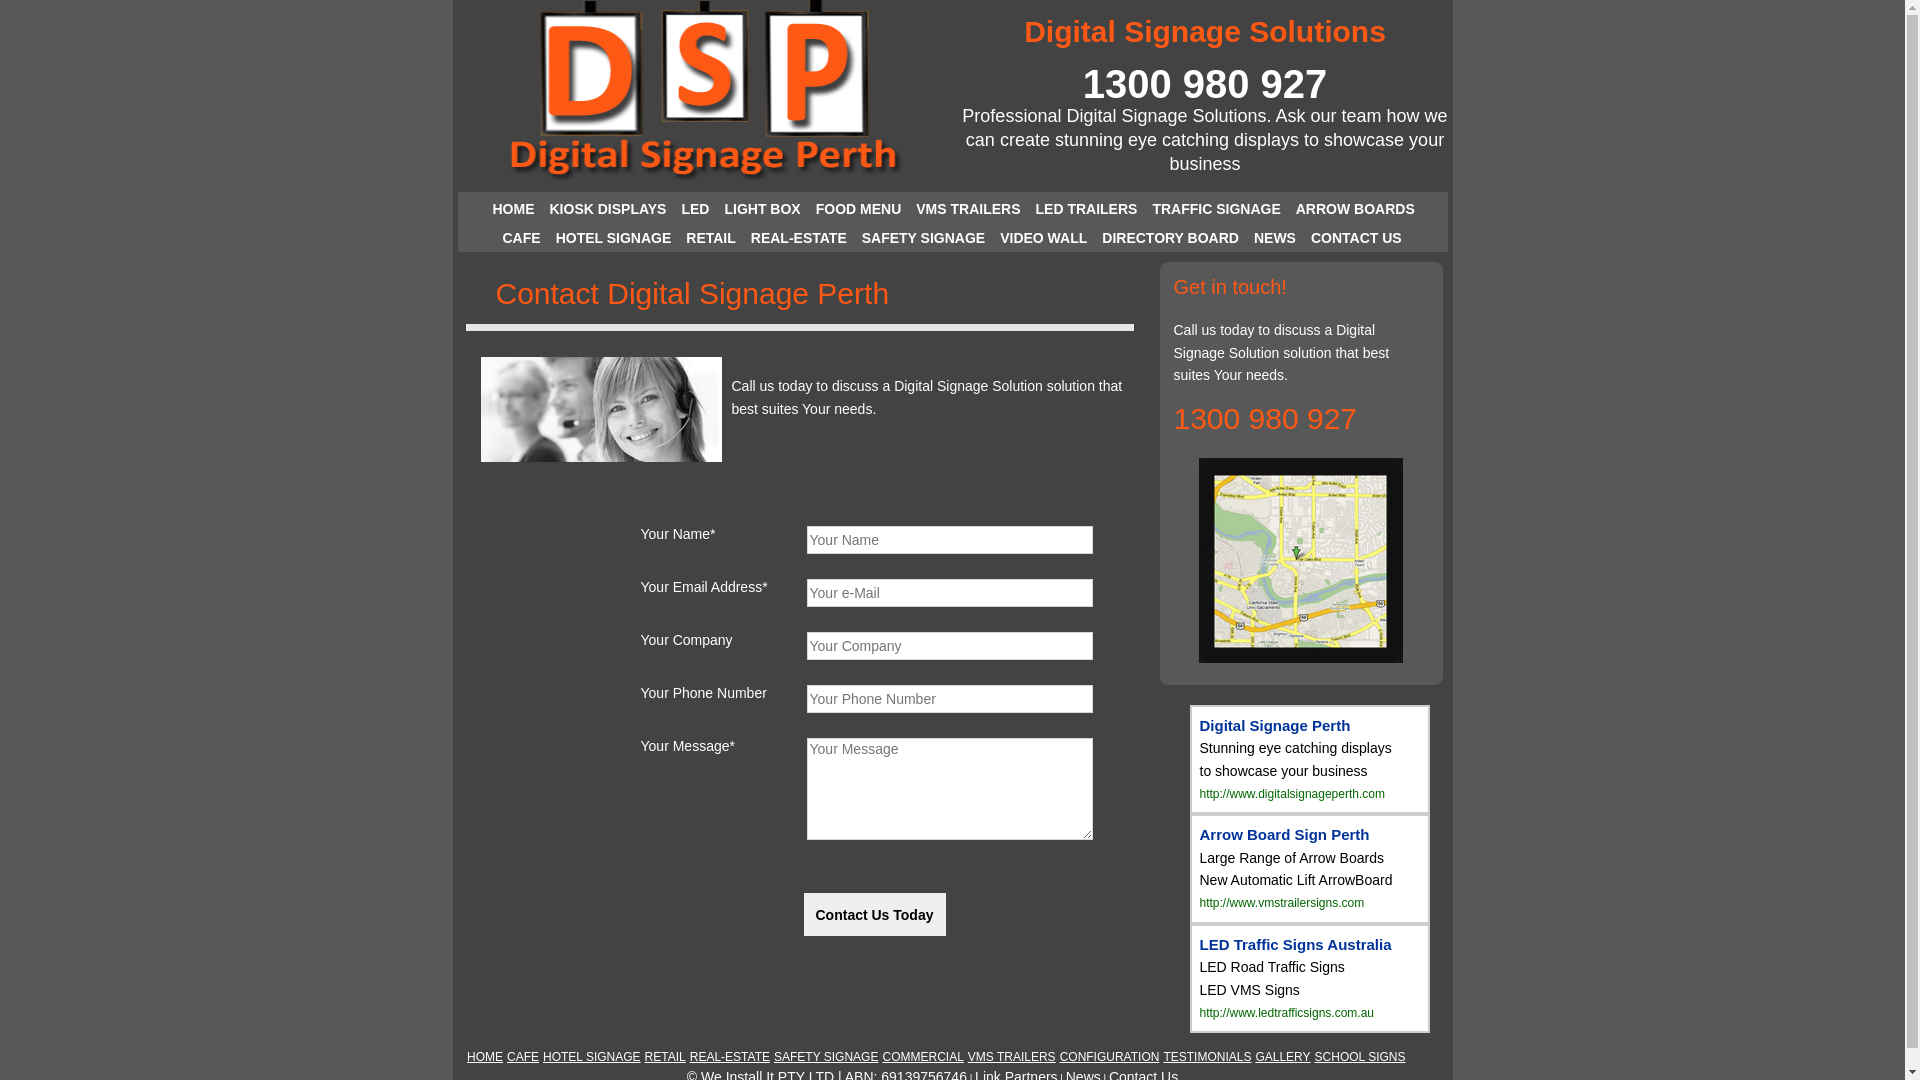 This screenshot has width=1920, height=1080. I want to click on TESTIMONIALS, so click(1207, 1057).